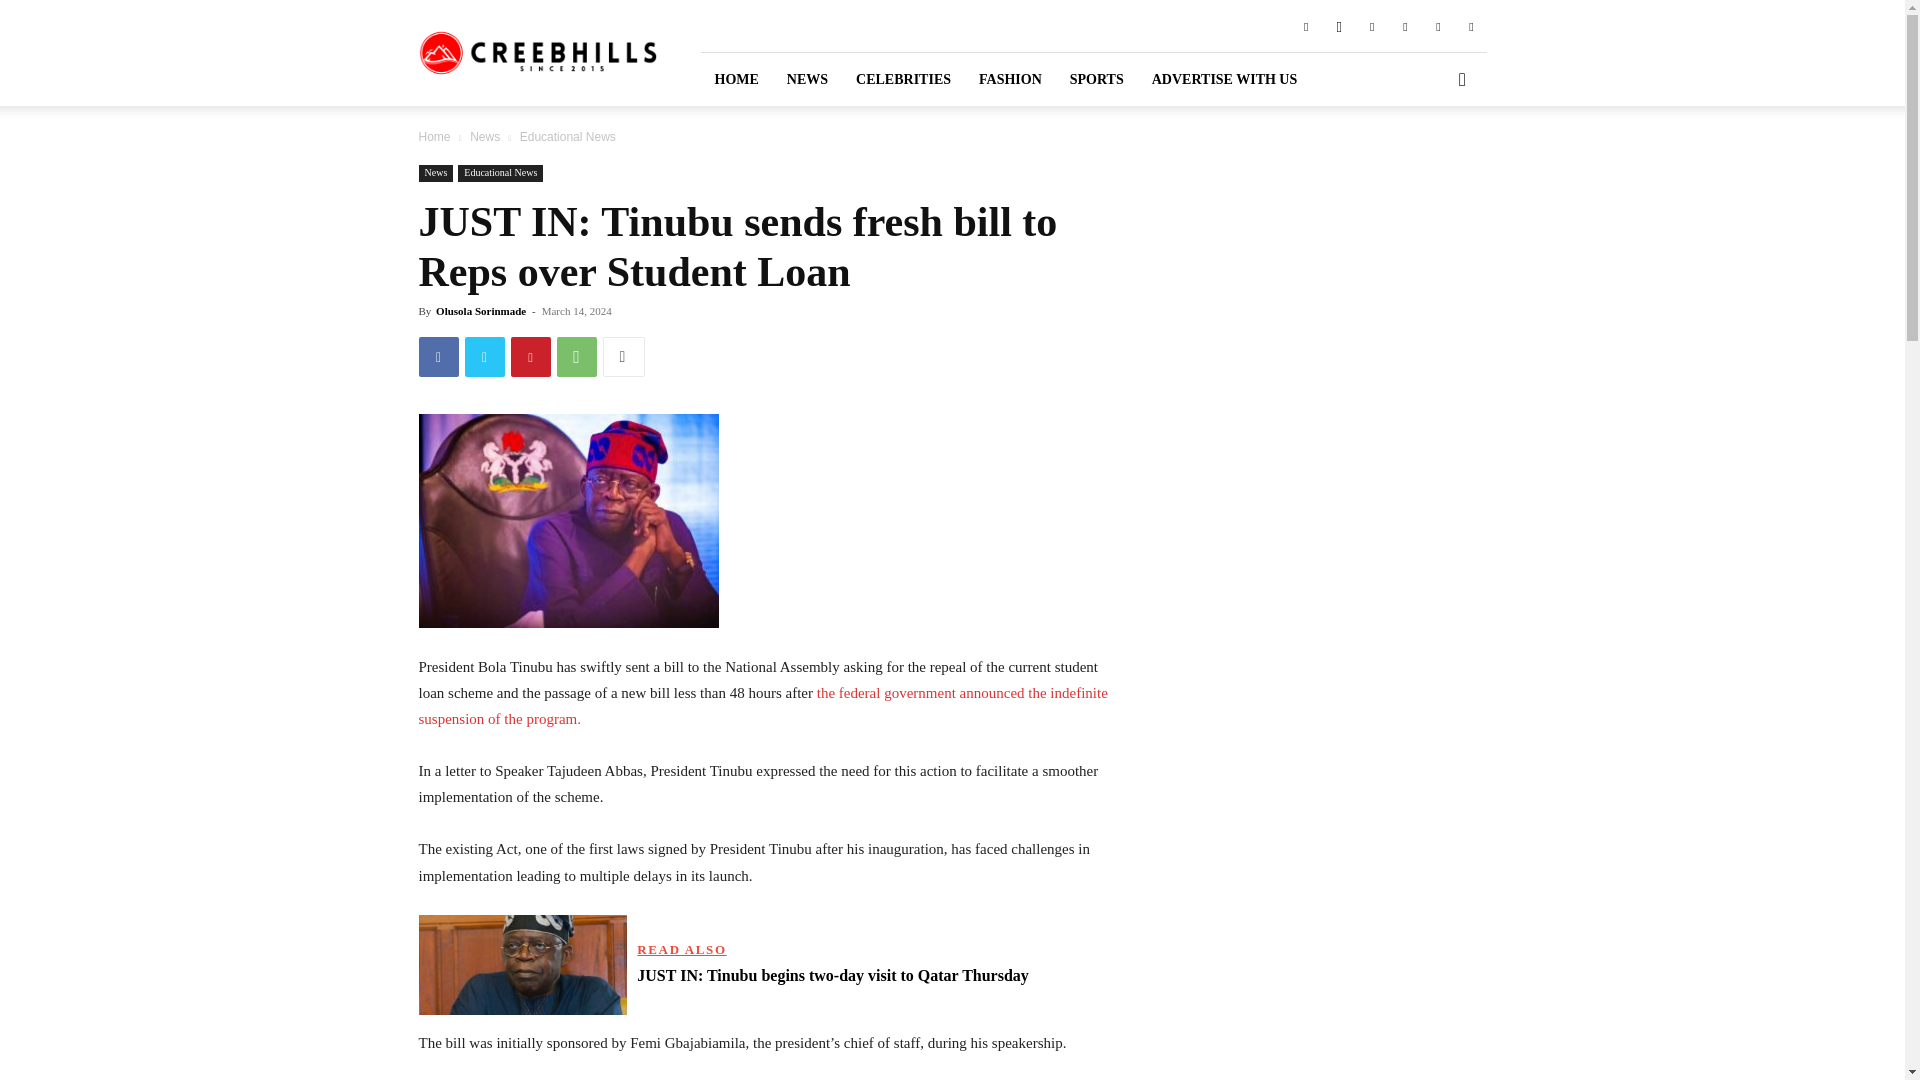 The image size is (1920, 1080). Describe the element at coordinates (1010, 78) in the screenshot. I see `FASHION` at that location.